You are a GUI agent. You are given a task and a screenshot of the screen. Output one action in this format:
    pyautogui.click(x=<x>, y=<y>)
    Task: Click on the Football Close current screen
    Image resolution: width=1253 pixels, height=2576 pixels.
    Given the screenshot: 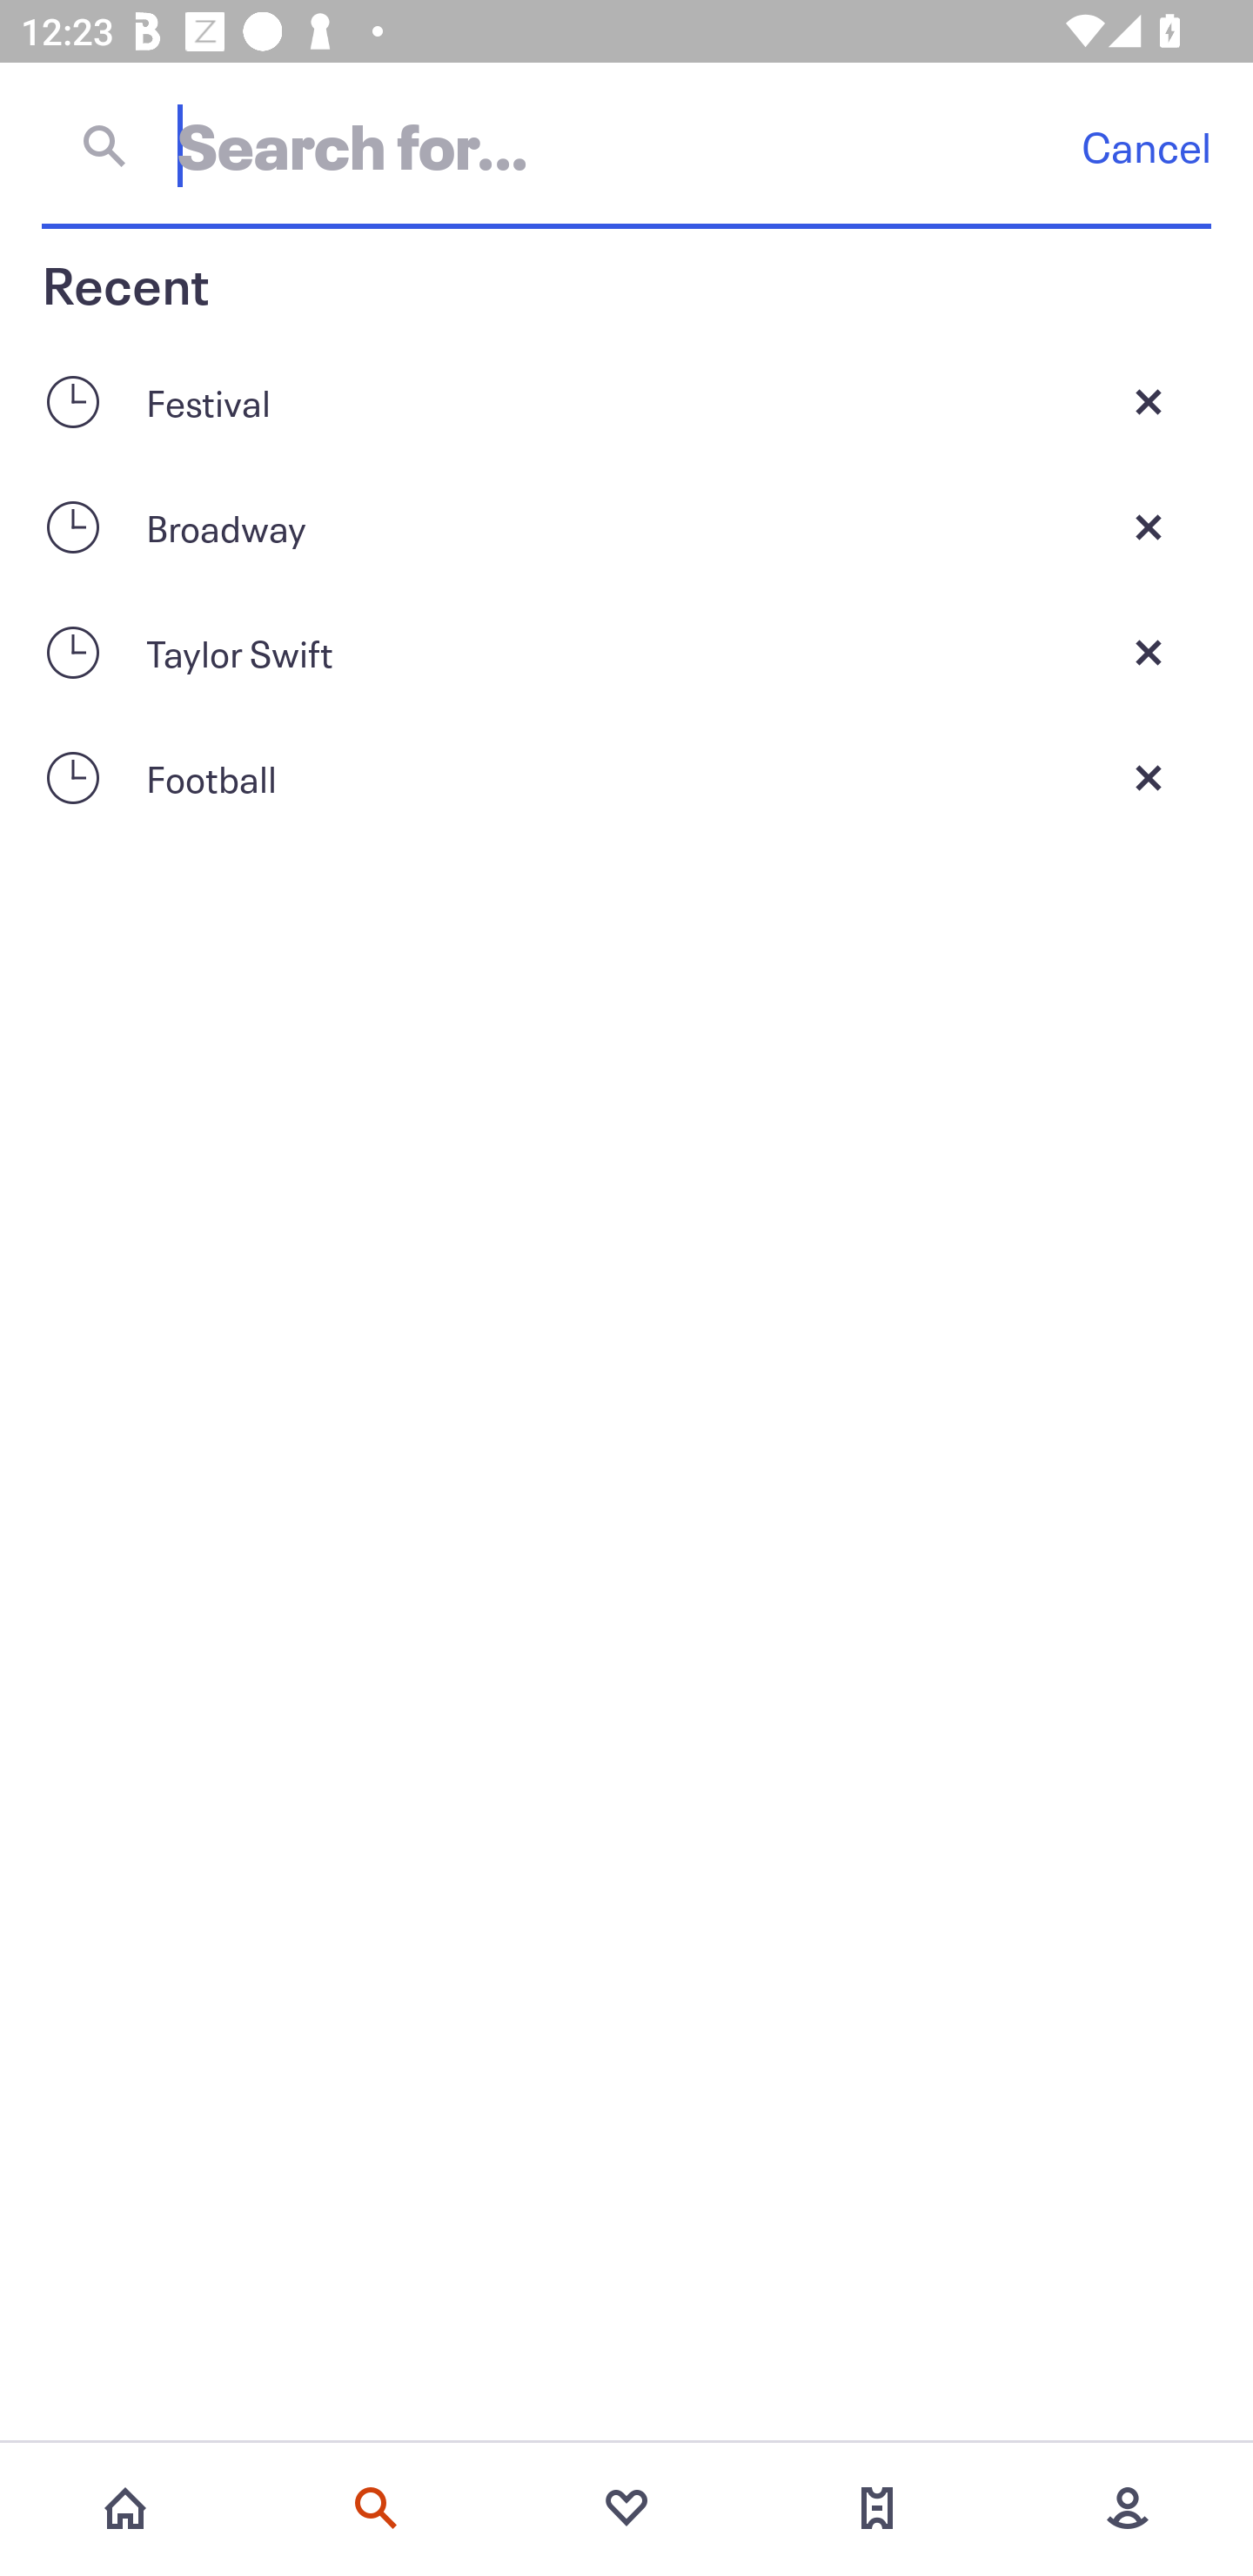 What is the action you would take?
    pyautogui.click(x=626, y=777)
    